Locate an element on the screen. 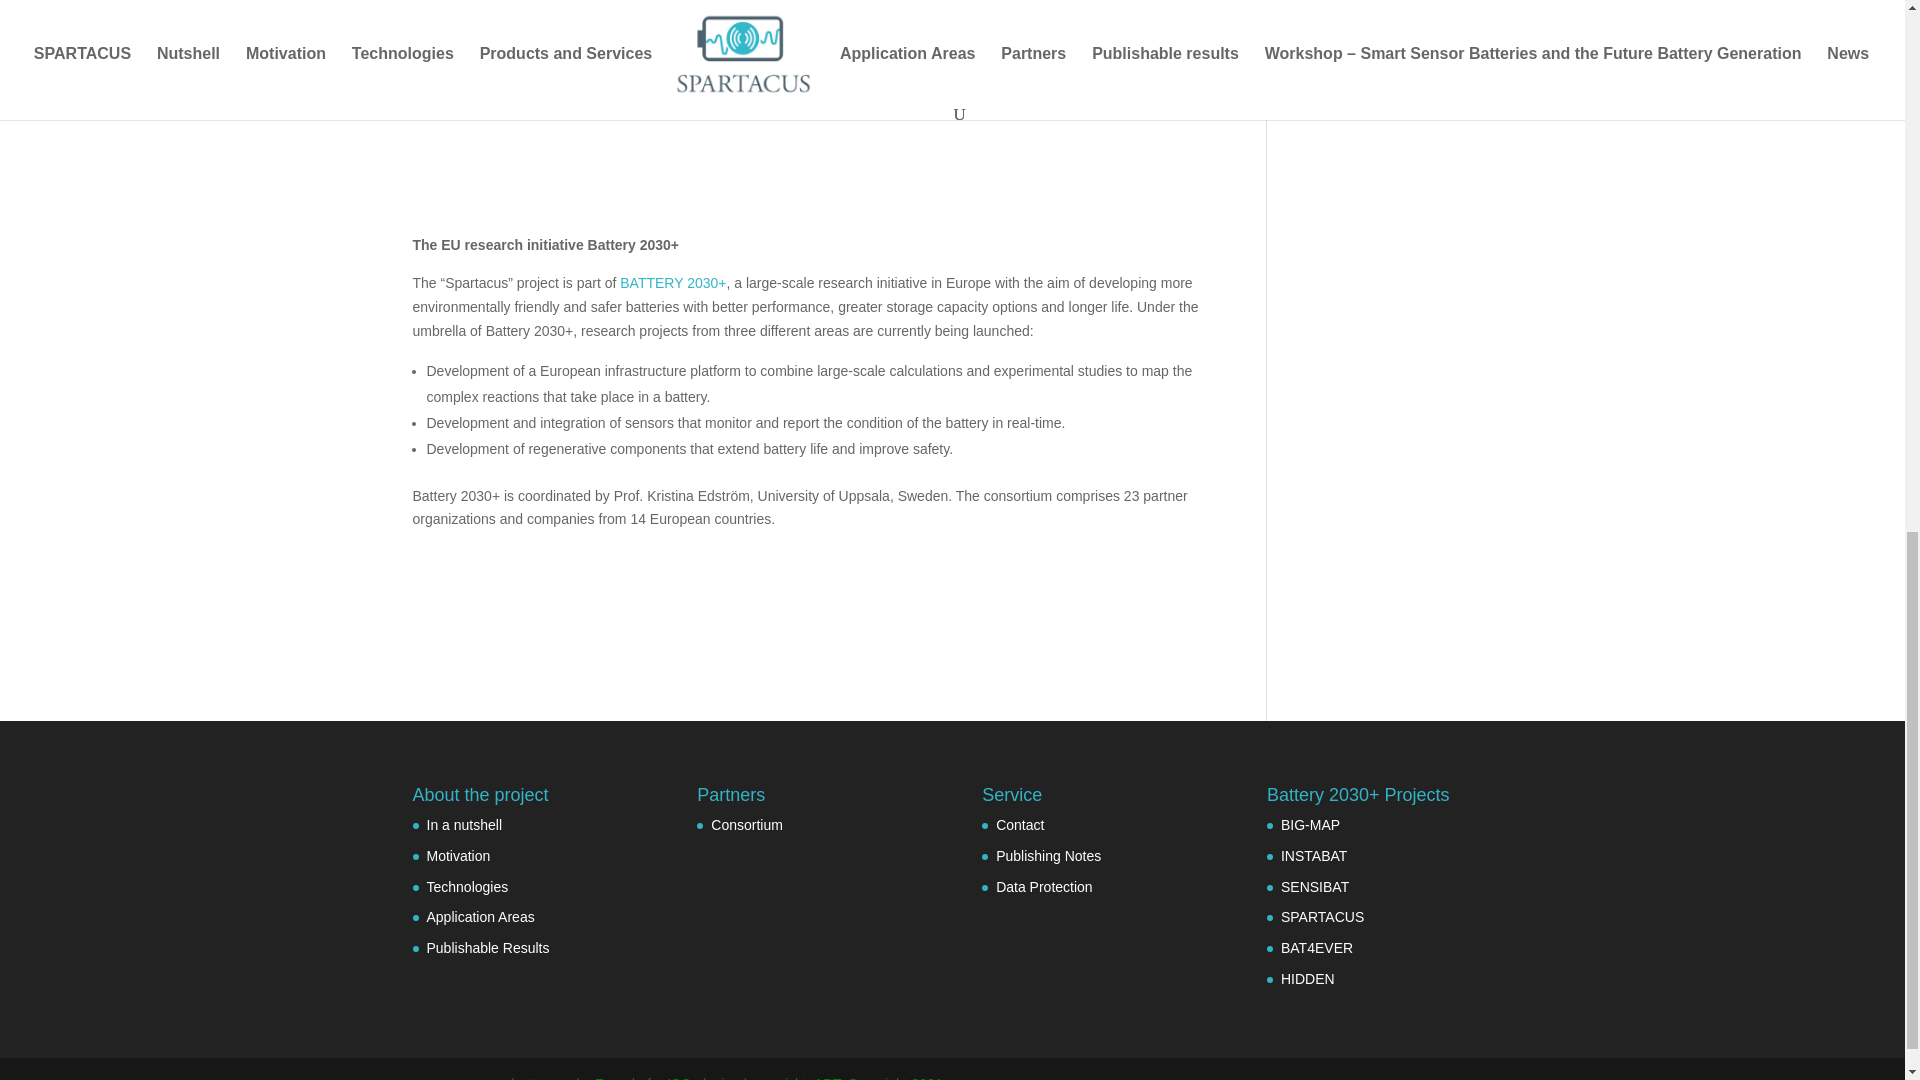 The height and width of the screenshot is (1080, 1920). Publishable Results is located at coordinates (488, 947).